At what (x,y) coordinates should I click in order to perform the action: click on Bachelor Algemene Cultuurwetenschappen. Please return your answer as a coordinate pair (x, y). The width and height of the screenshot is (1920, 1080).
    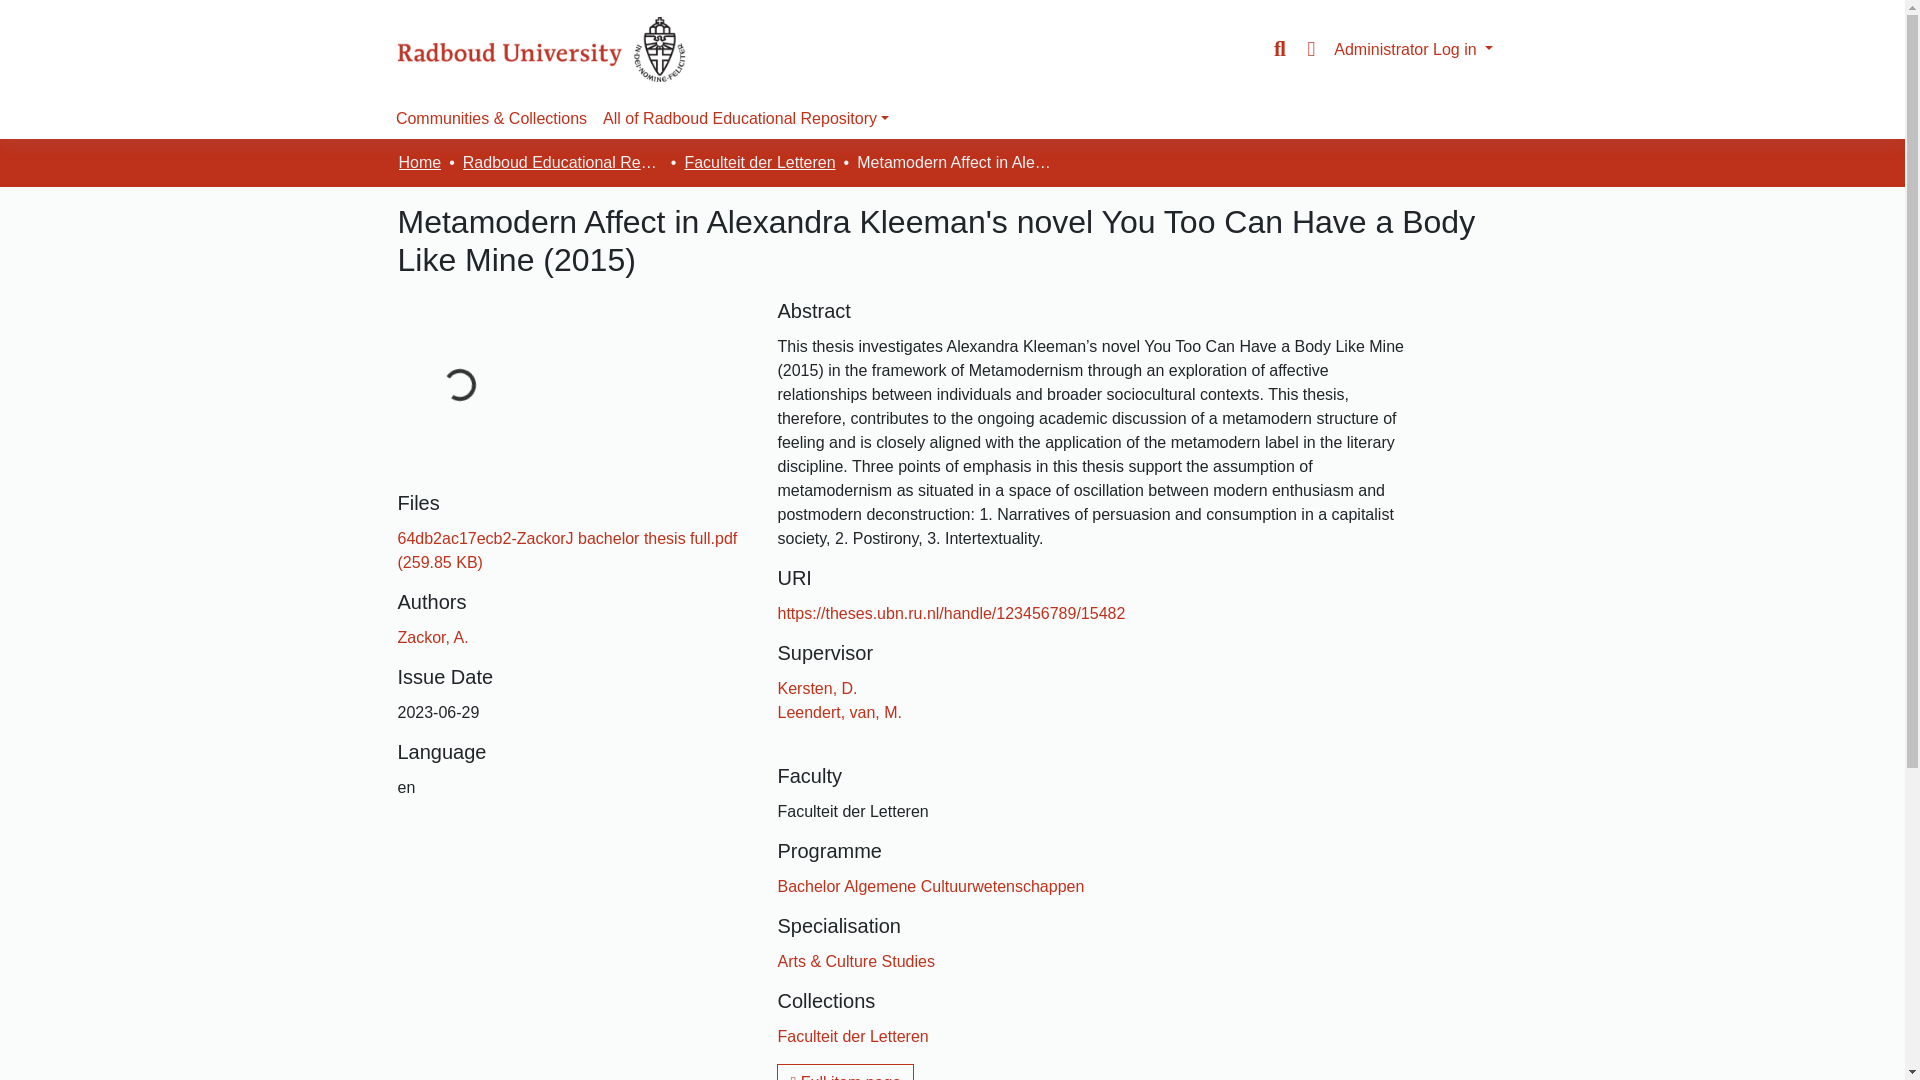
    Looking at the image, I should click on (930, 886).